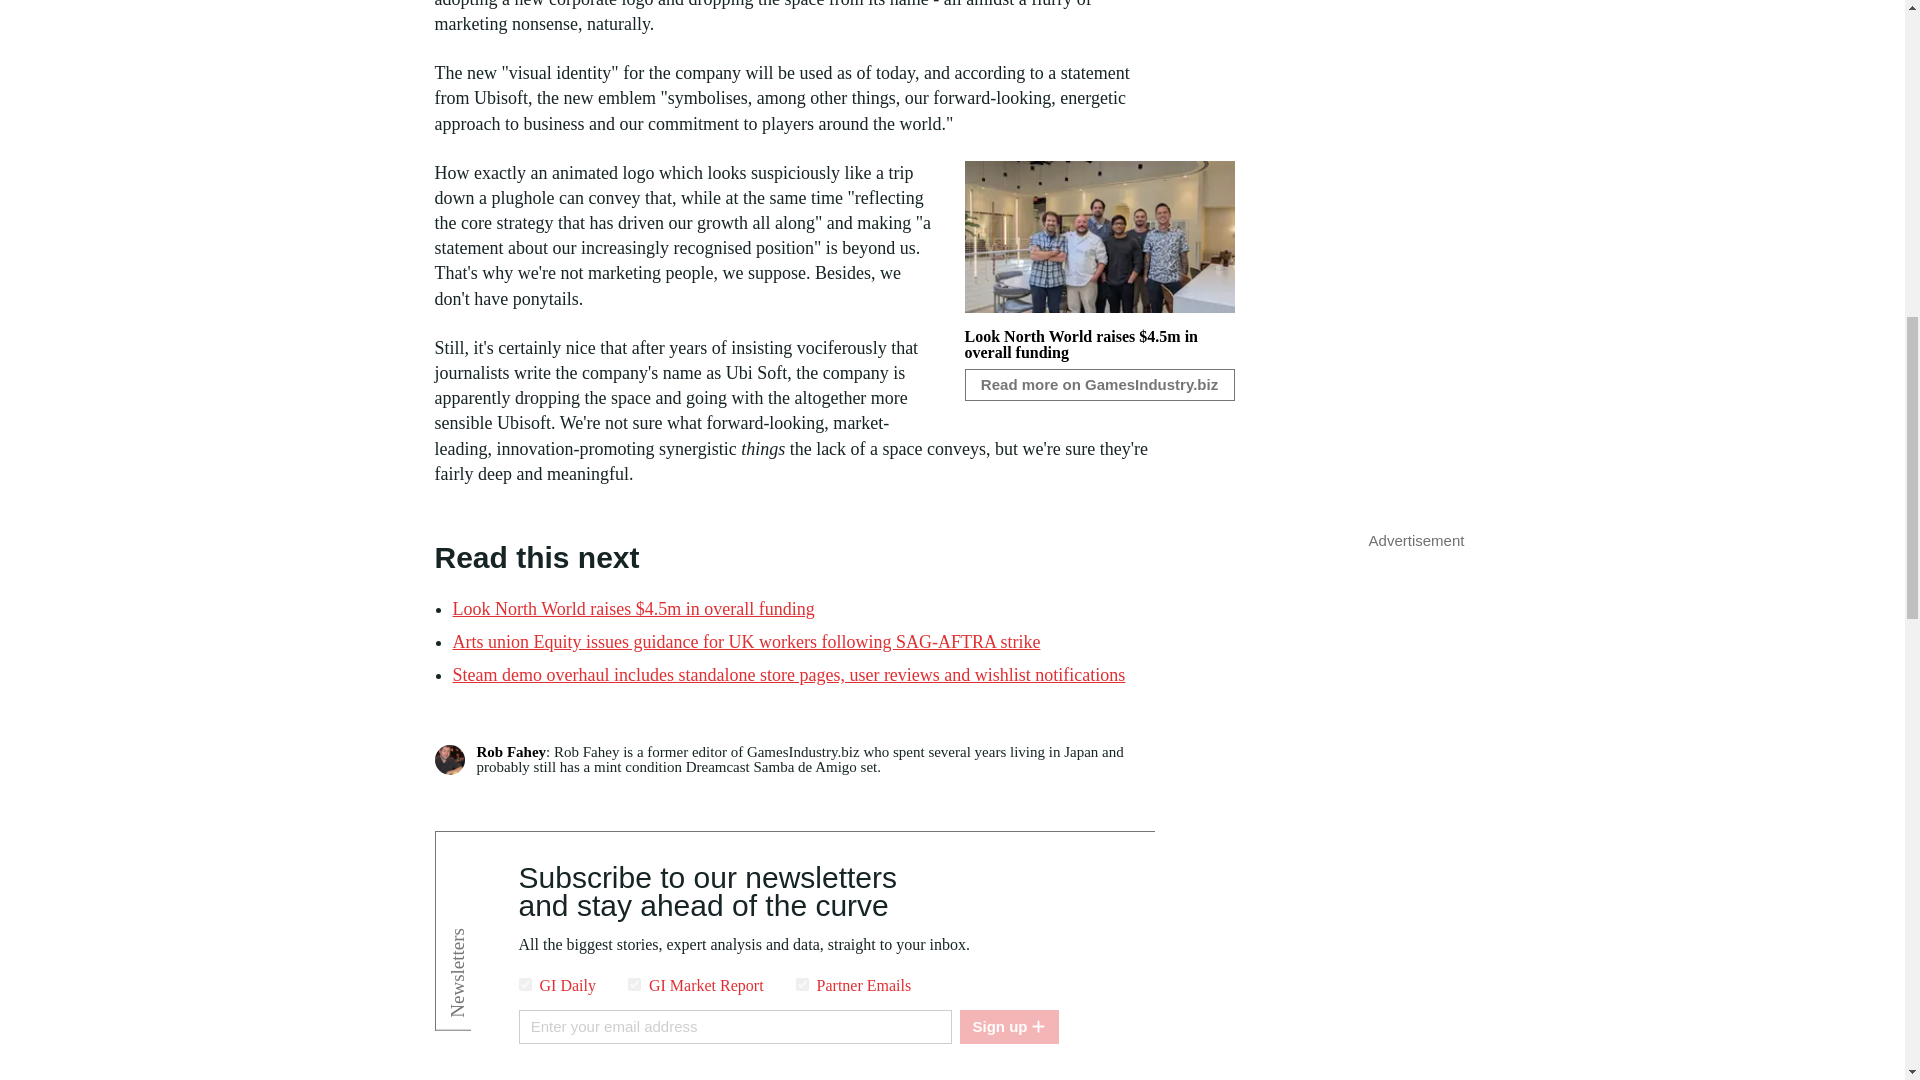  I want to click on on, so click(524, 984).